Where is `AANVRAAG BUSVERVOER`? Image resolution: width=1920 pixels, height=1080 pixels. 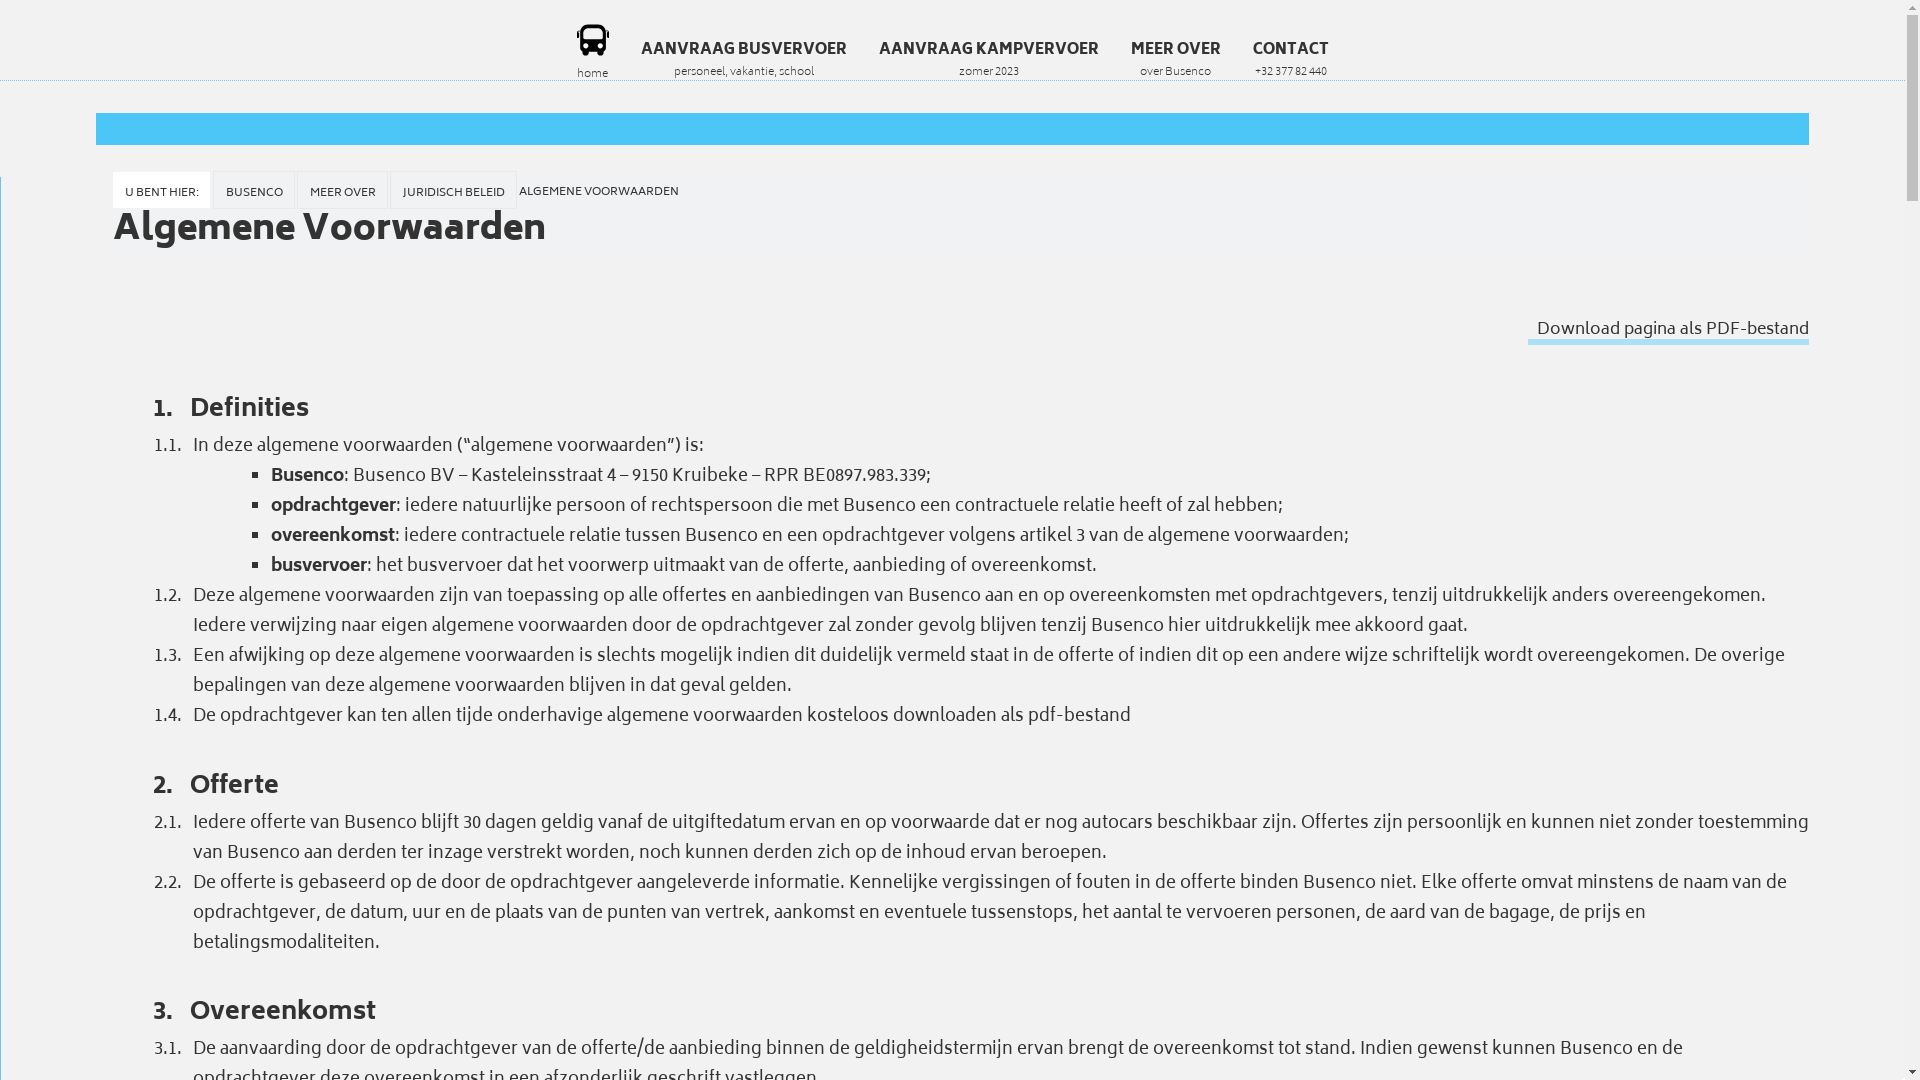 AANVRAAG BUSVERVOER is located at coordinates (743, 60).